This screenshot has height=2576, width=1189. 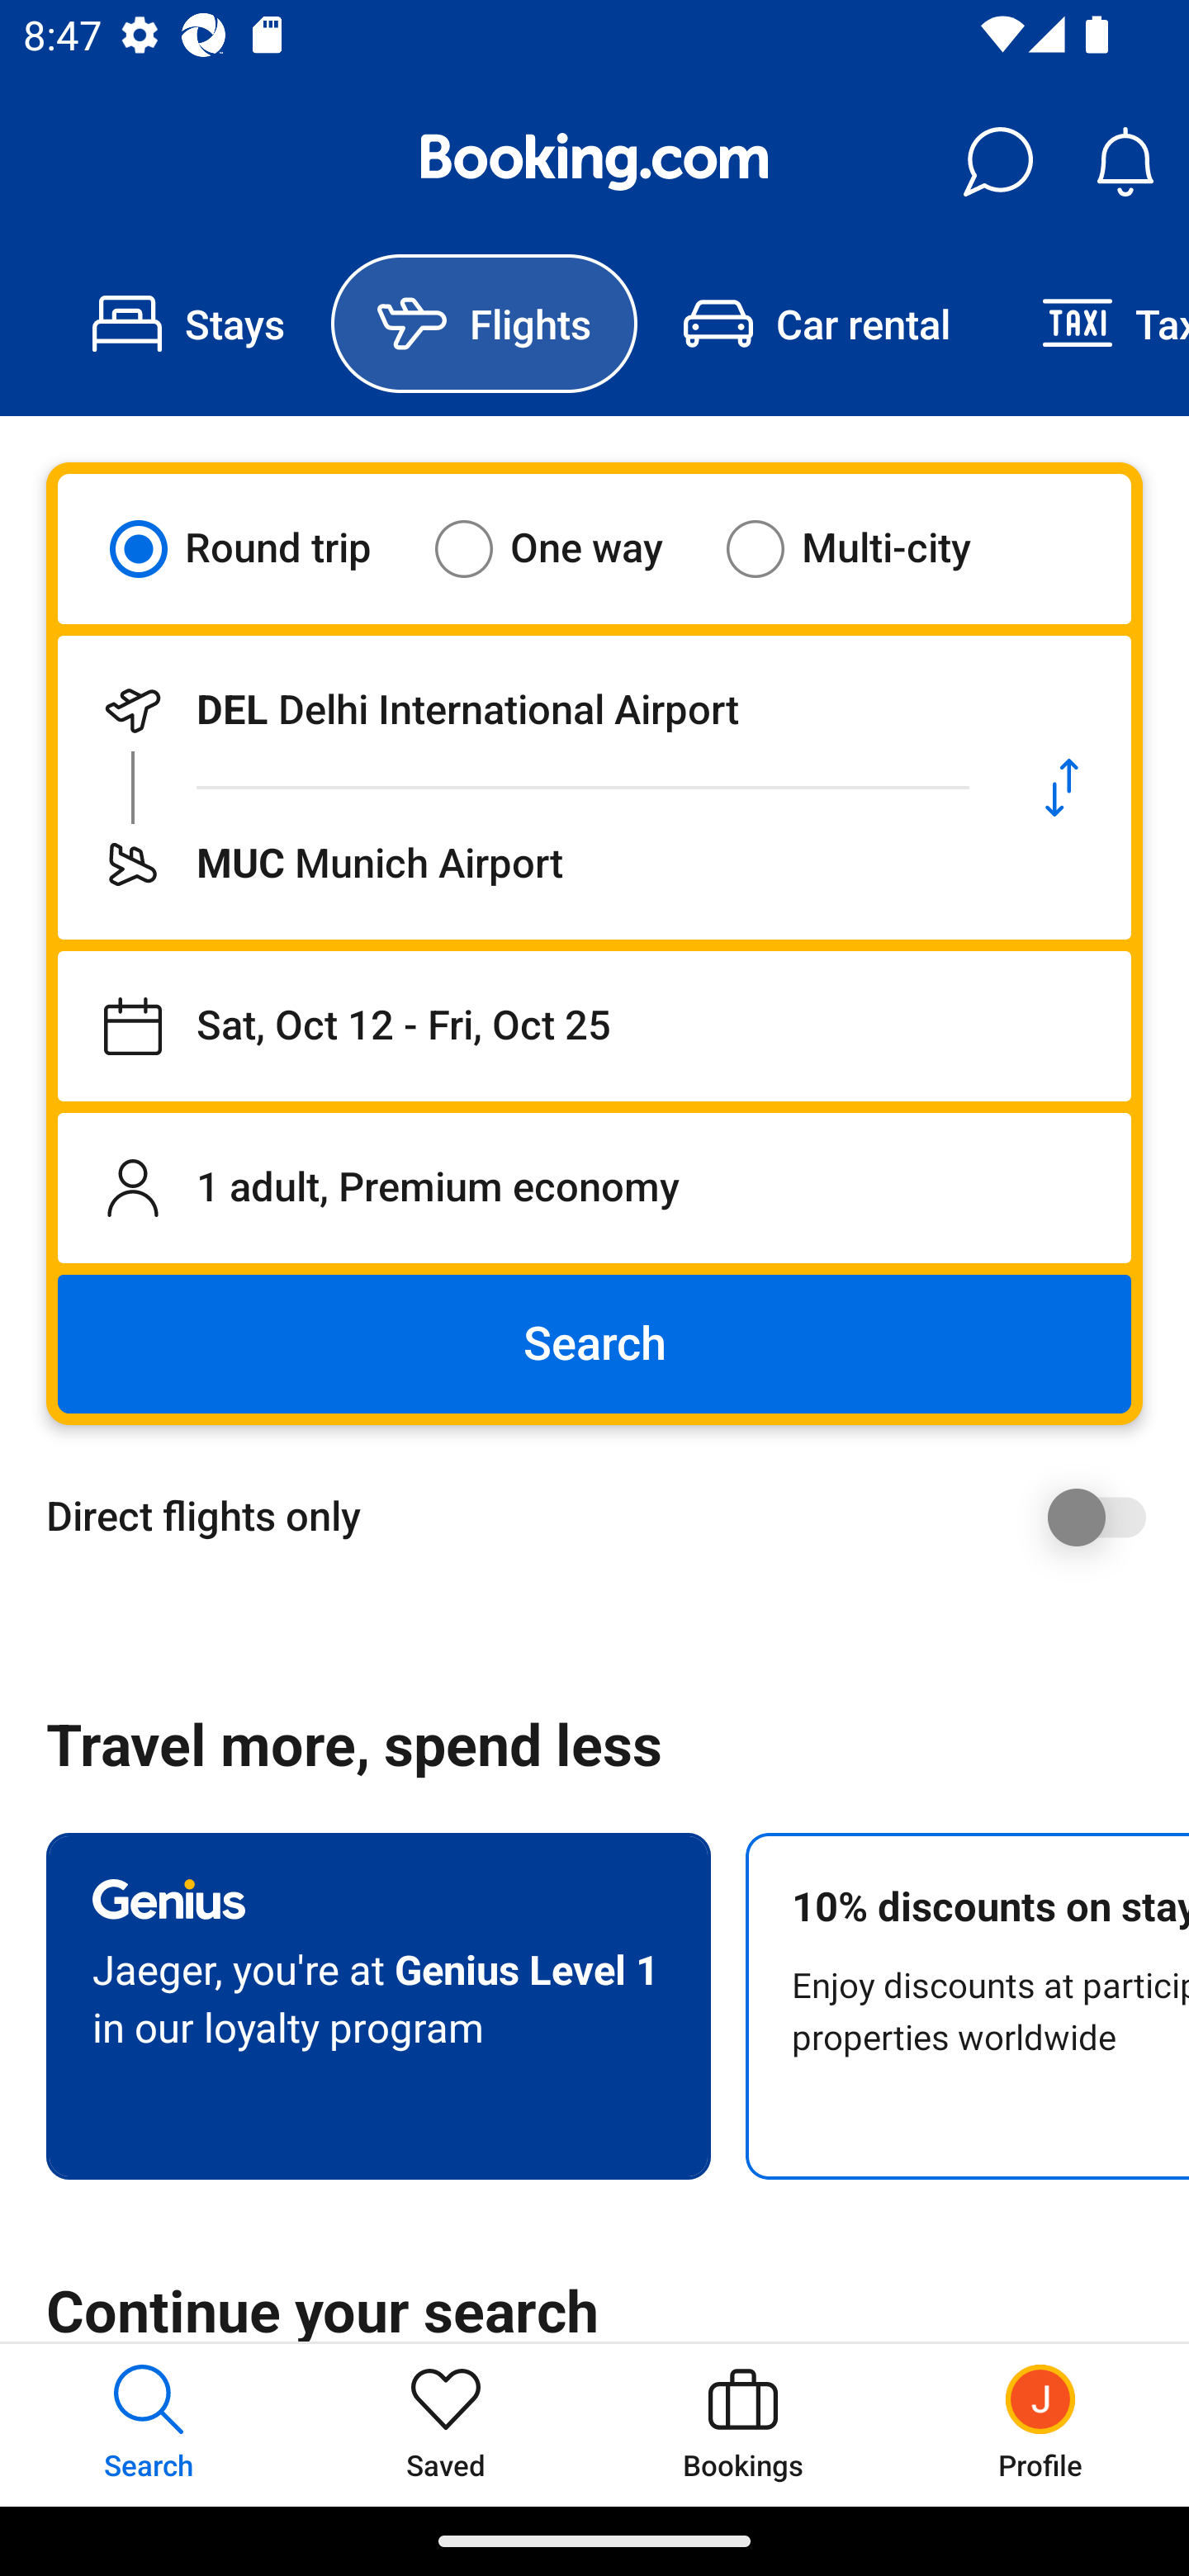 I want to click on Swap departure location and destination, so click(x=1062, y=788).